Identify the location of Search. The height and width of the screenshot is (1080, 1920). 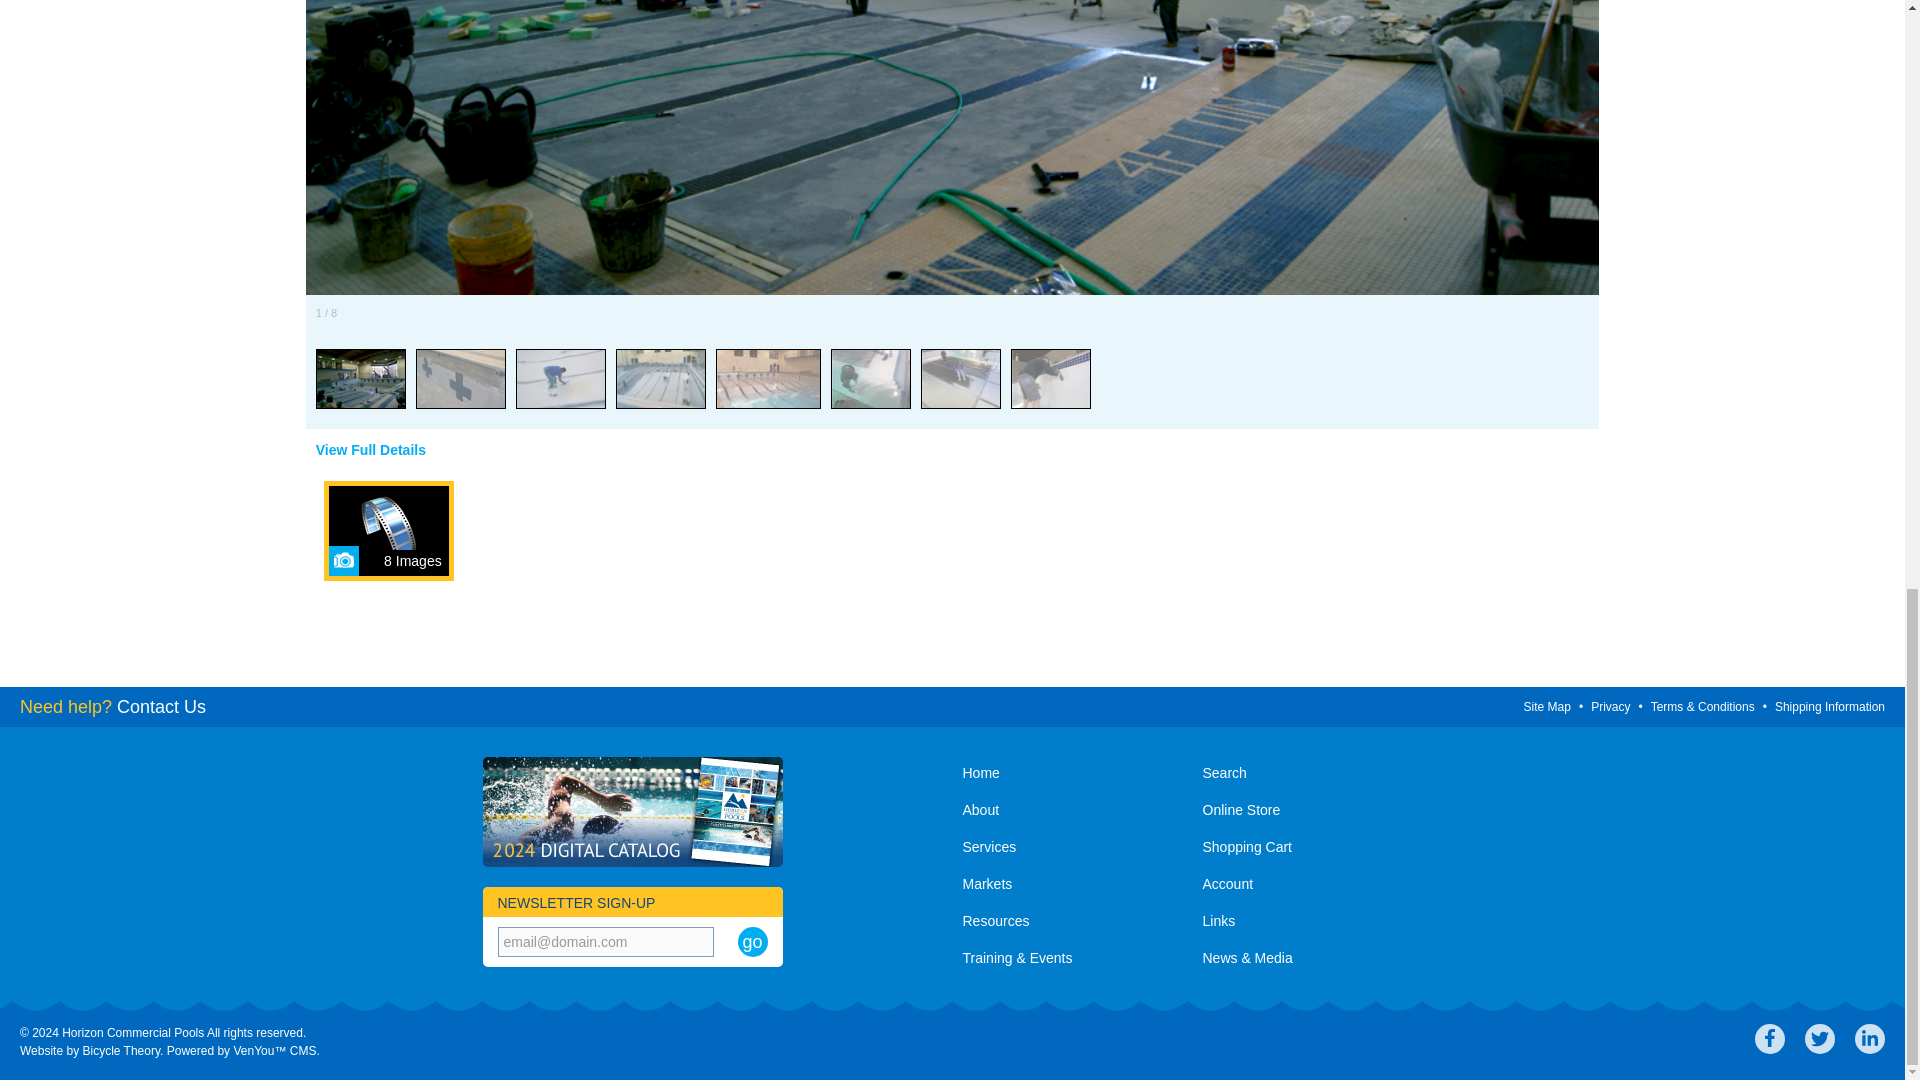
(1312, 775).